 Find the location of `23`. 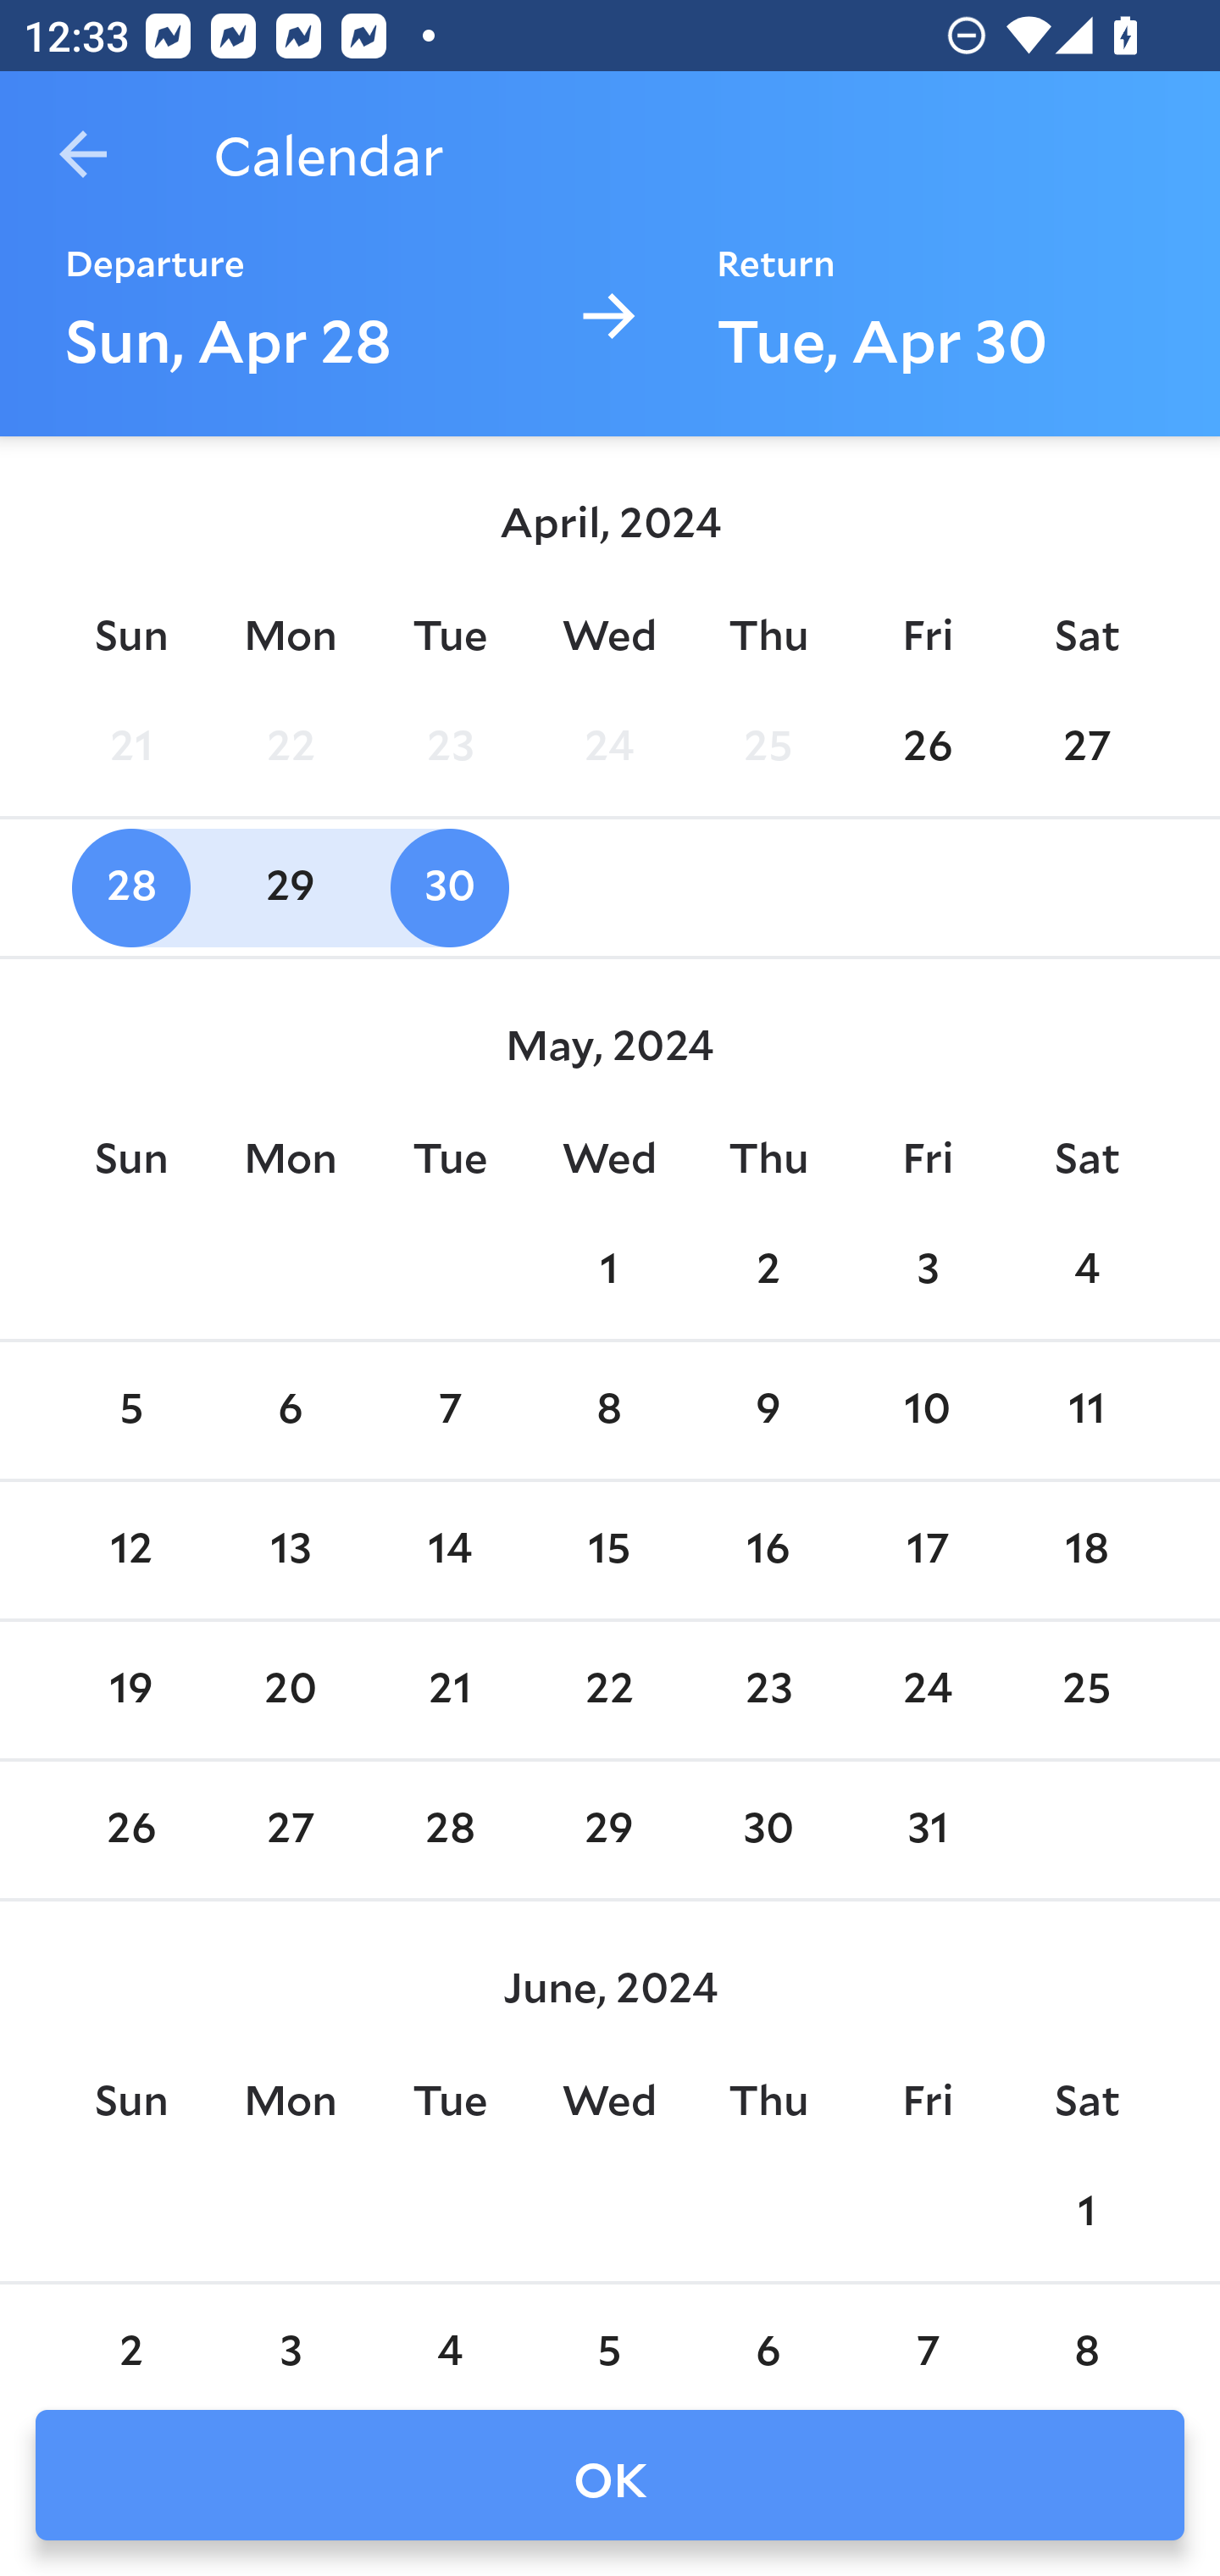

23 is located at coordinates (449, 747).